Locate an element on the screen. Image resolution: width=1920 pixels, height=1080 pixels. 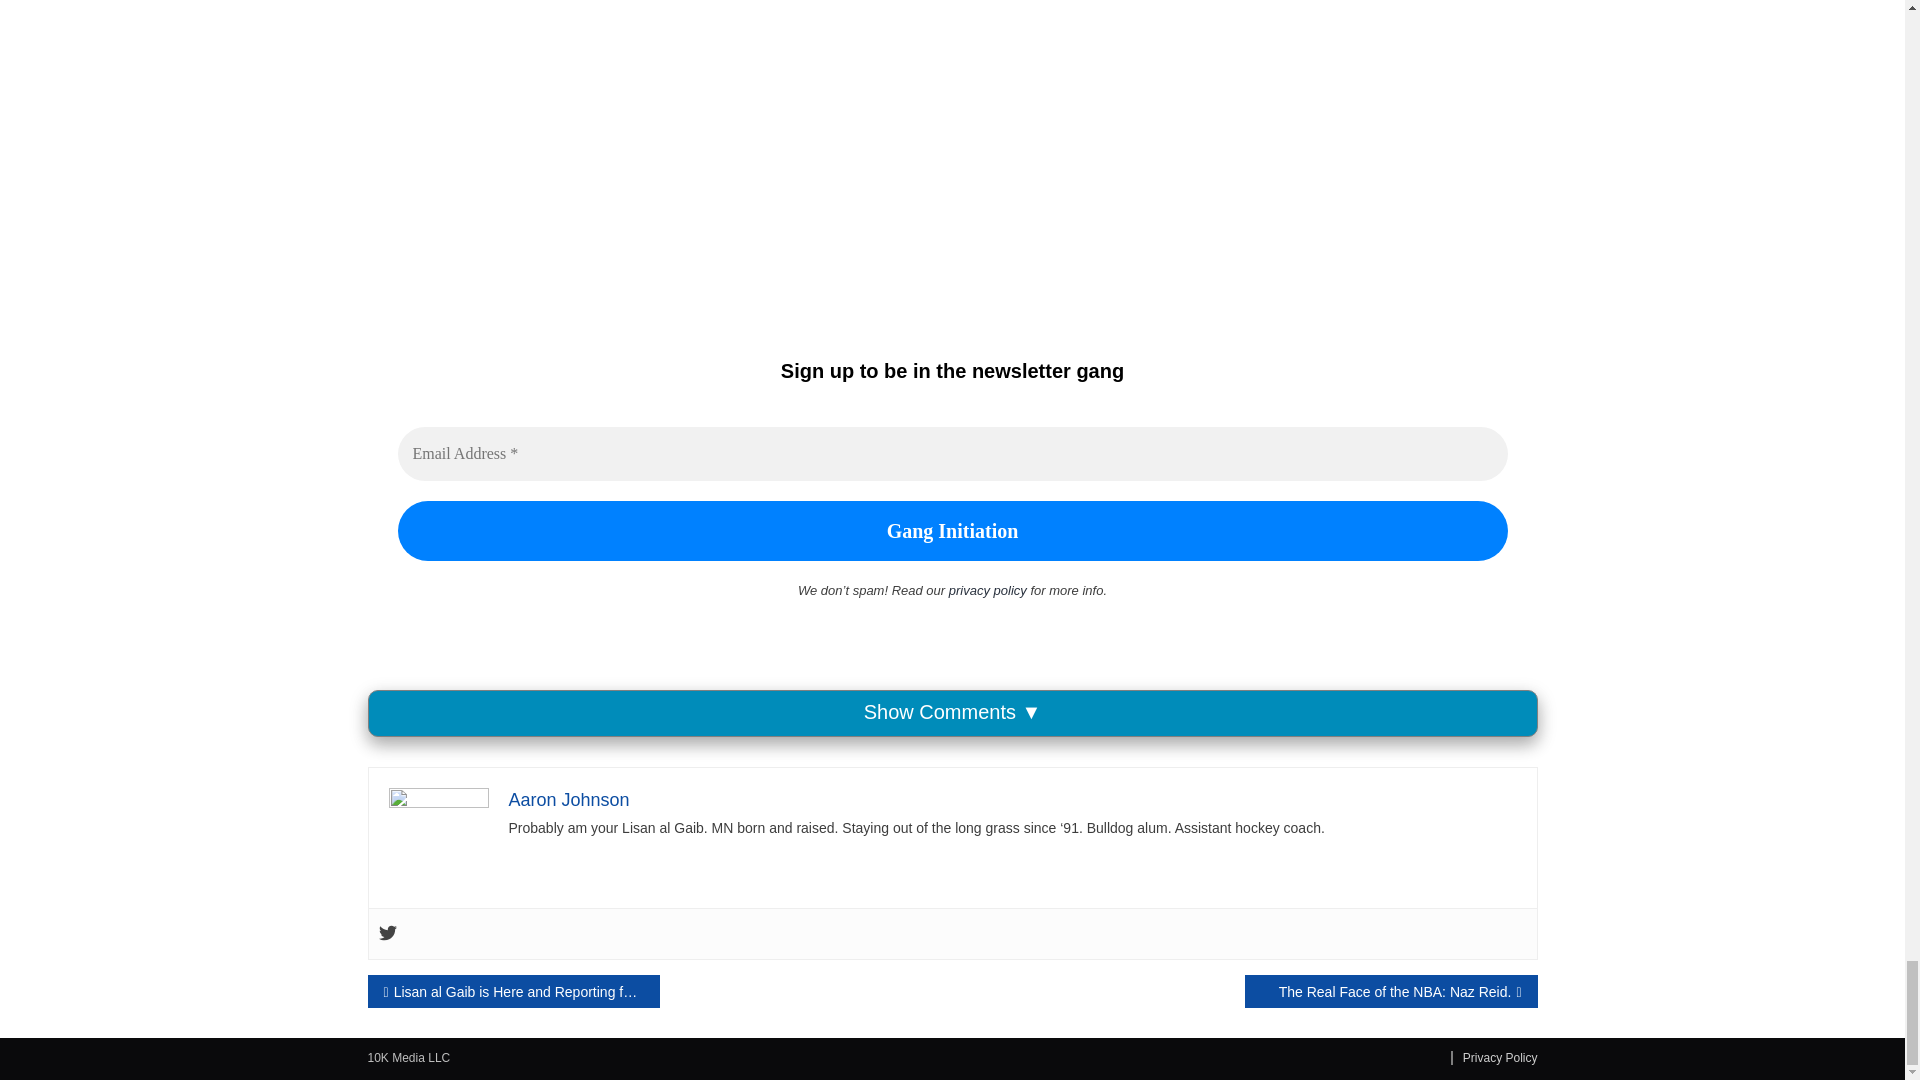
Twitter is located at coordinates (386, 934).